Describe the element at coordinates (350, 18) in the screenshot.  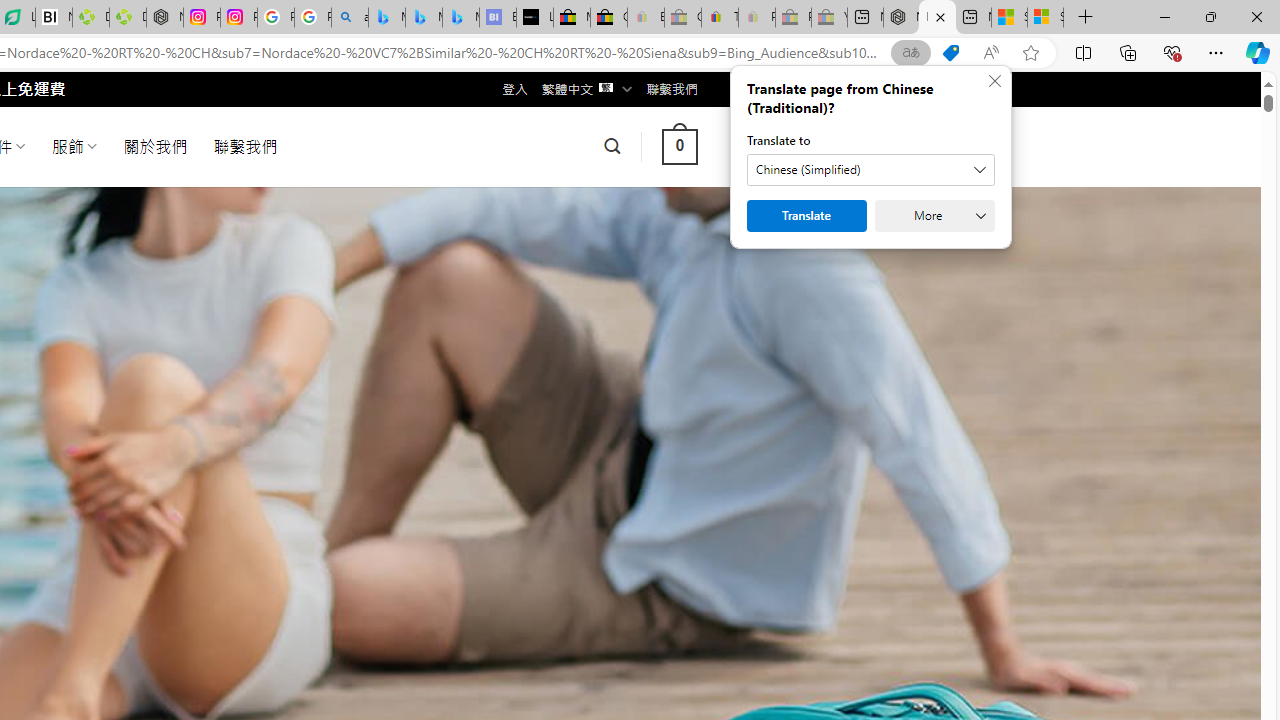
I see `alabama high school quarterback dies - Search` at that location.